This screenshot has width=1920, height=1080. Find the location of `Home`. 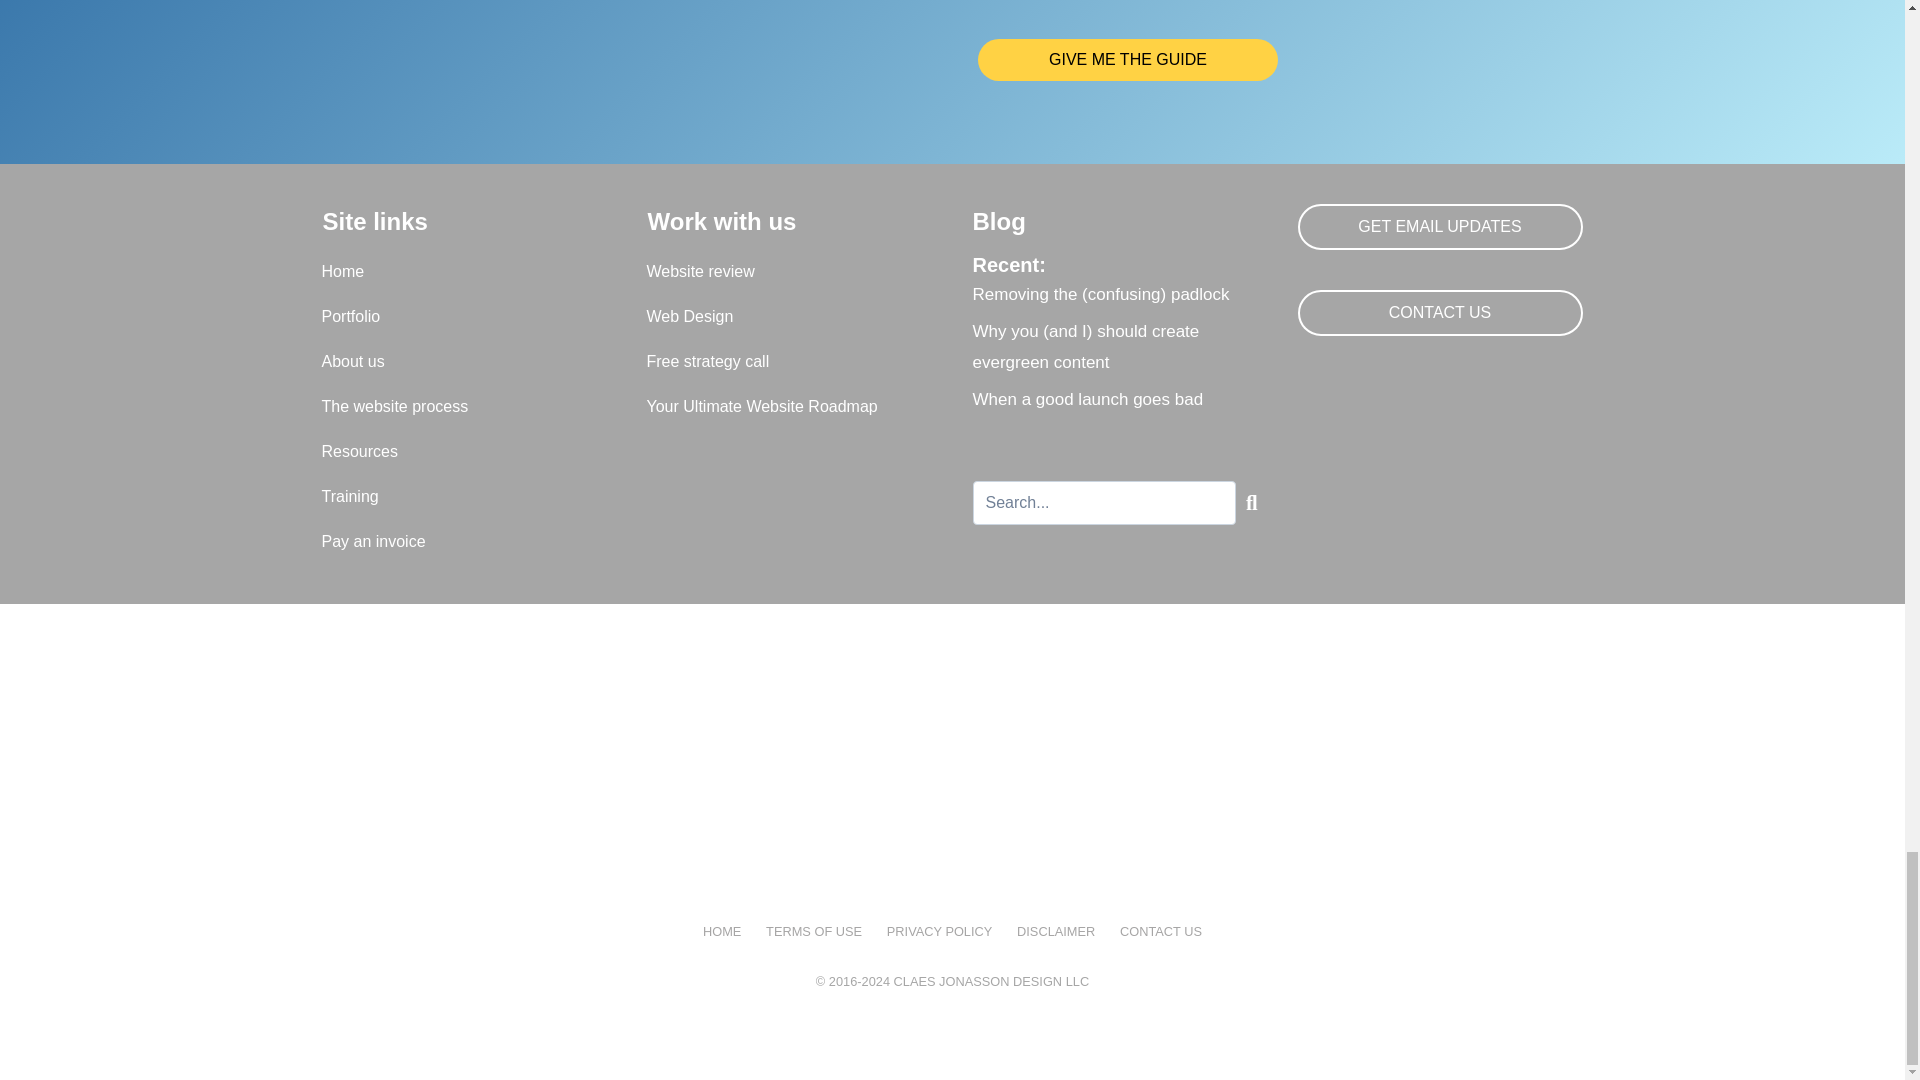

Home is located at coordinates (458, 271).